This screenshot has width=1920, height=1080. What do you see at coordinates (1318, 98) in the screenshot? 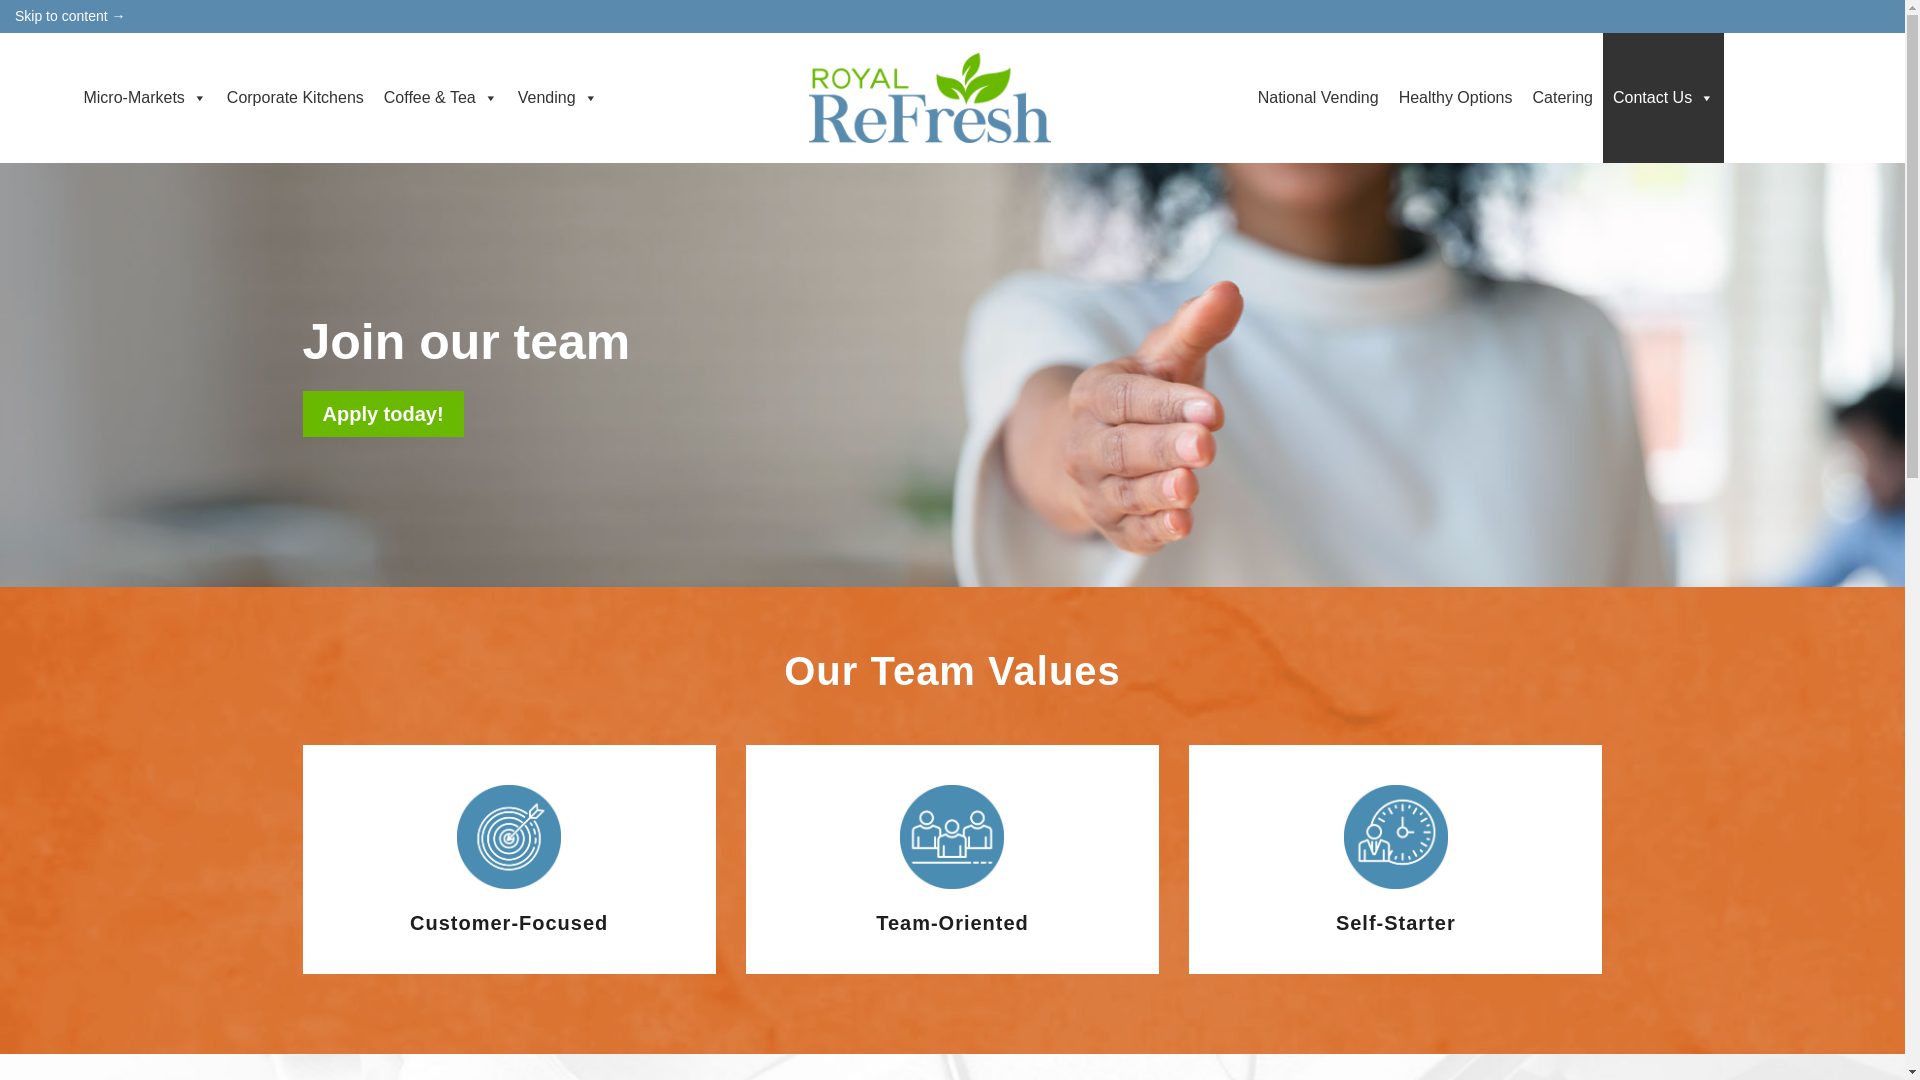
I see `National Vending` at bounding box center [1318, 98].